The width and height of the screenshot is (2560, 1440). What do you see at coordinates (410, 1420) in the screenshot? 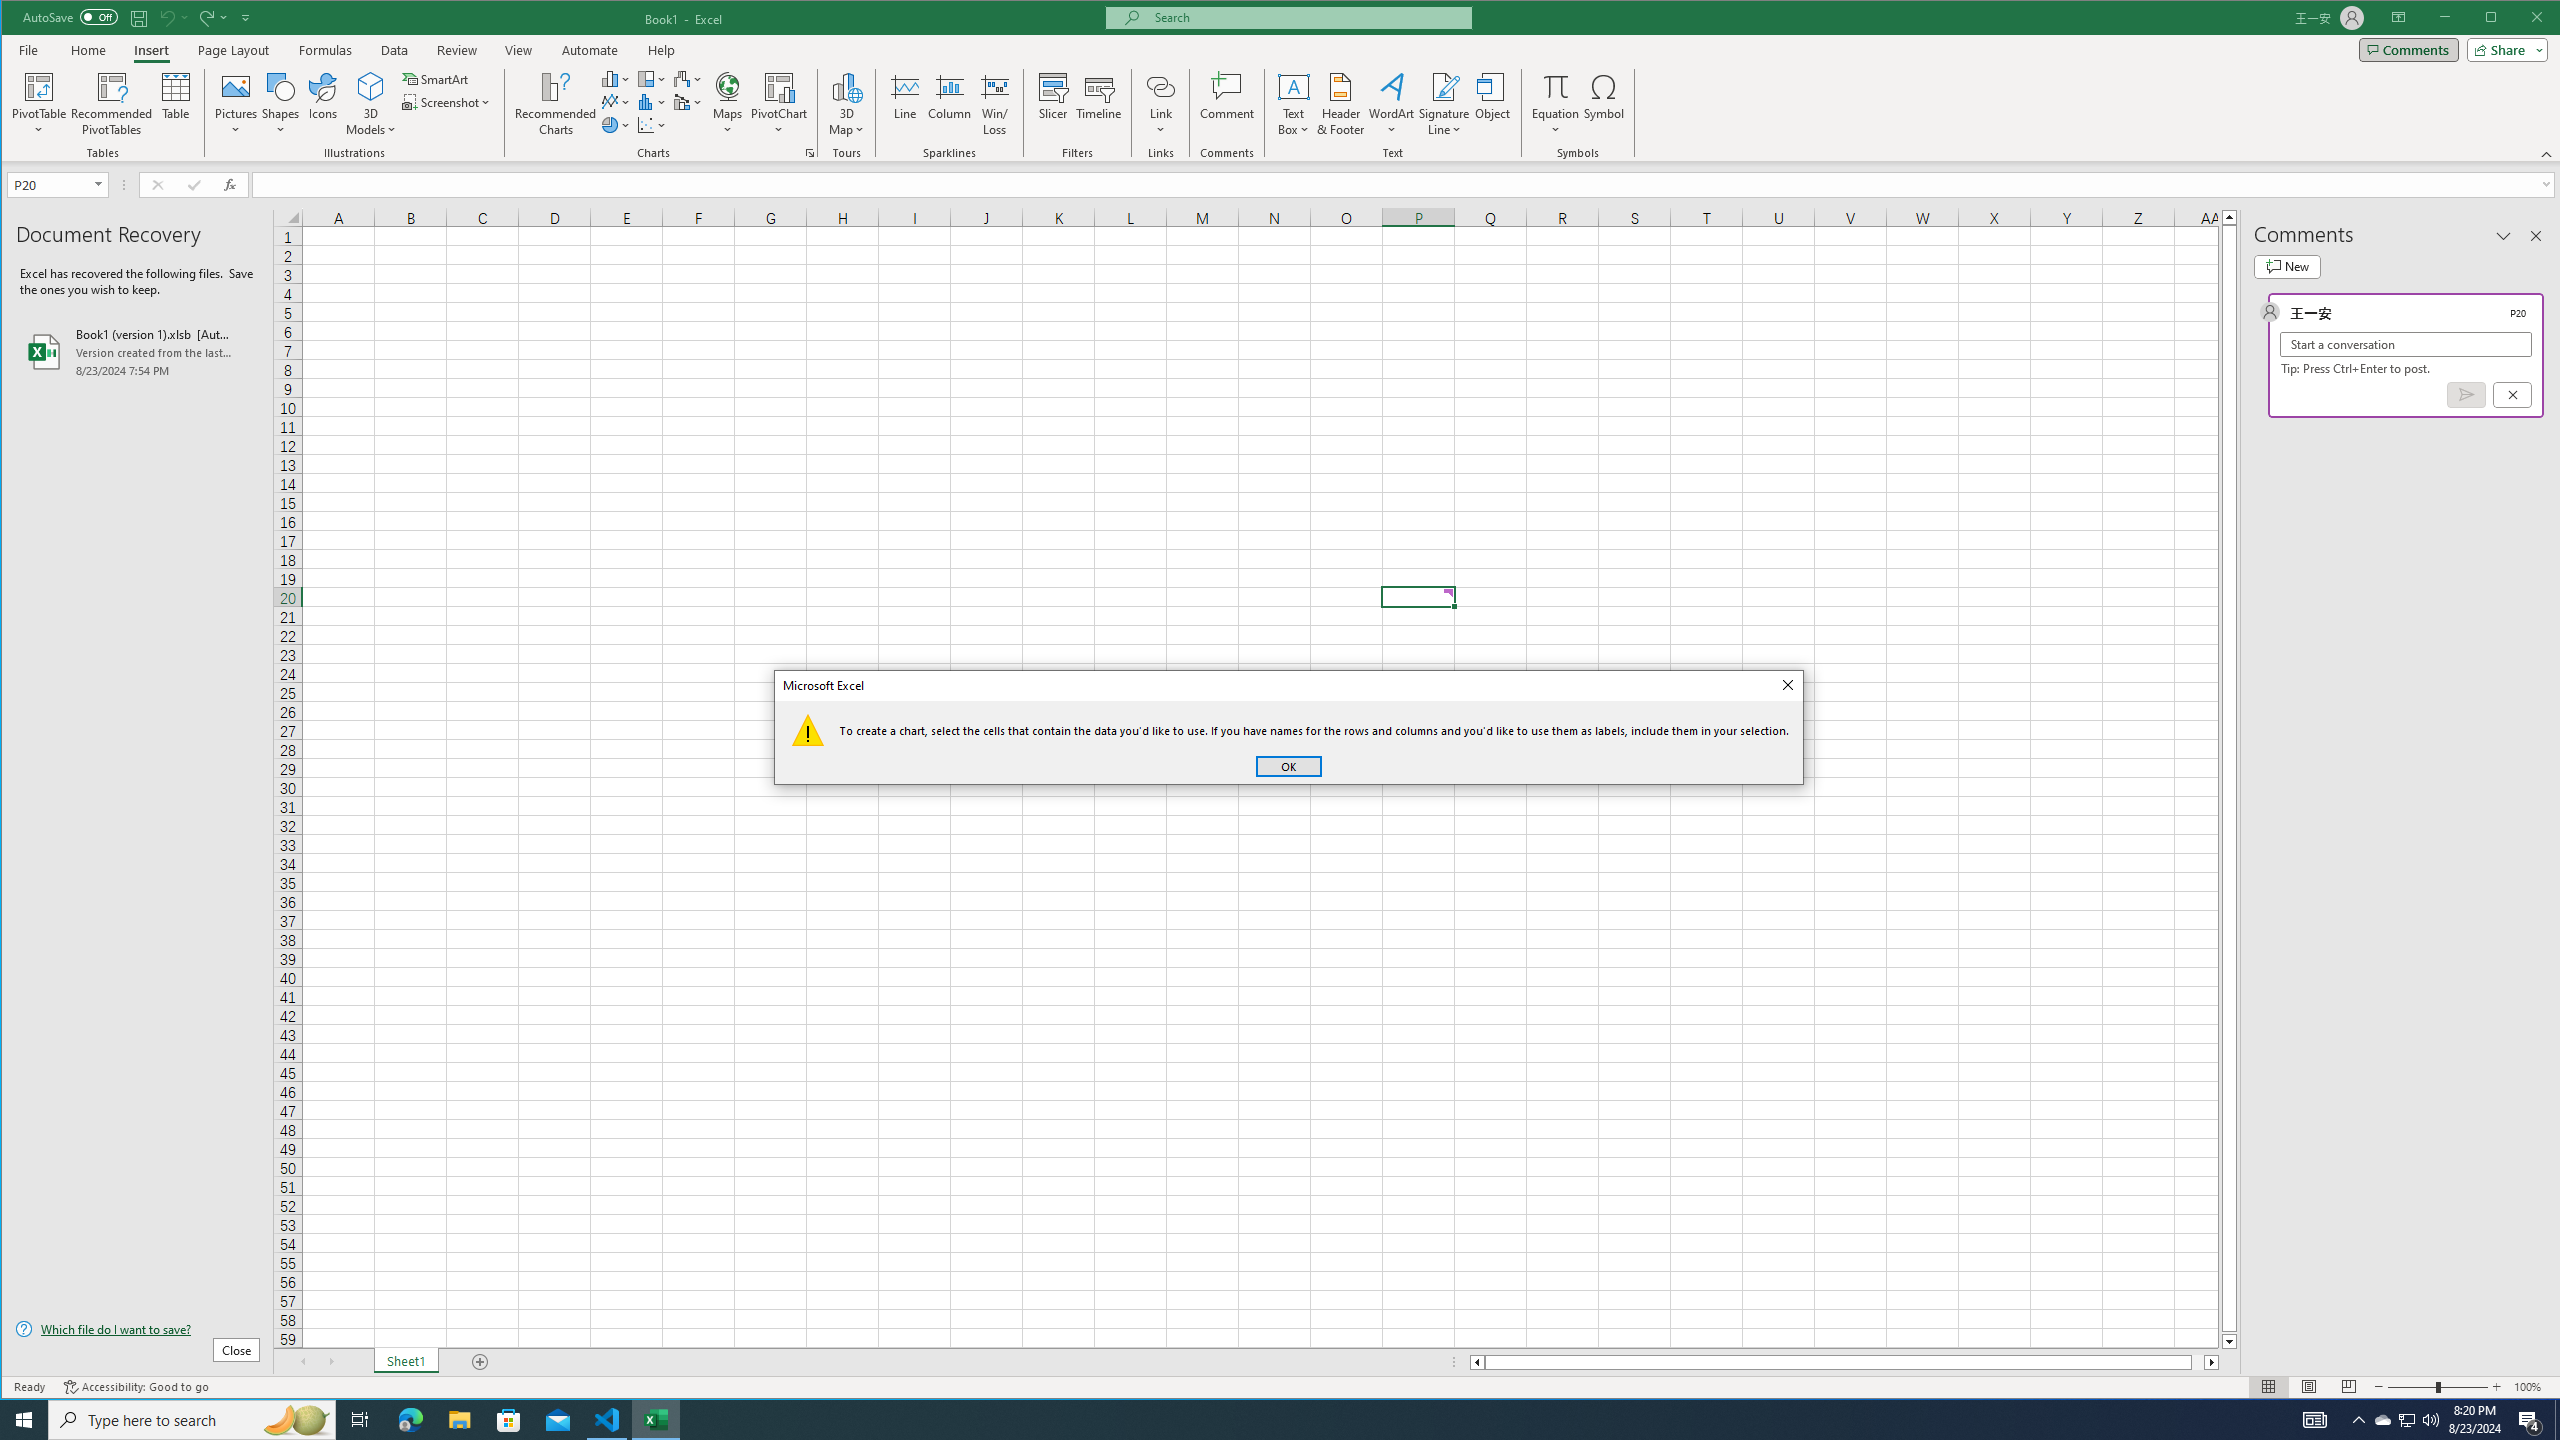
I see `Microsoft Edge` at bounding box center [410, 1420].